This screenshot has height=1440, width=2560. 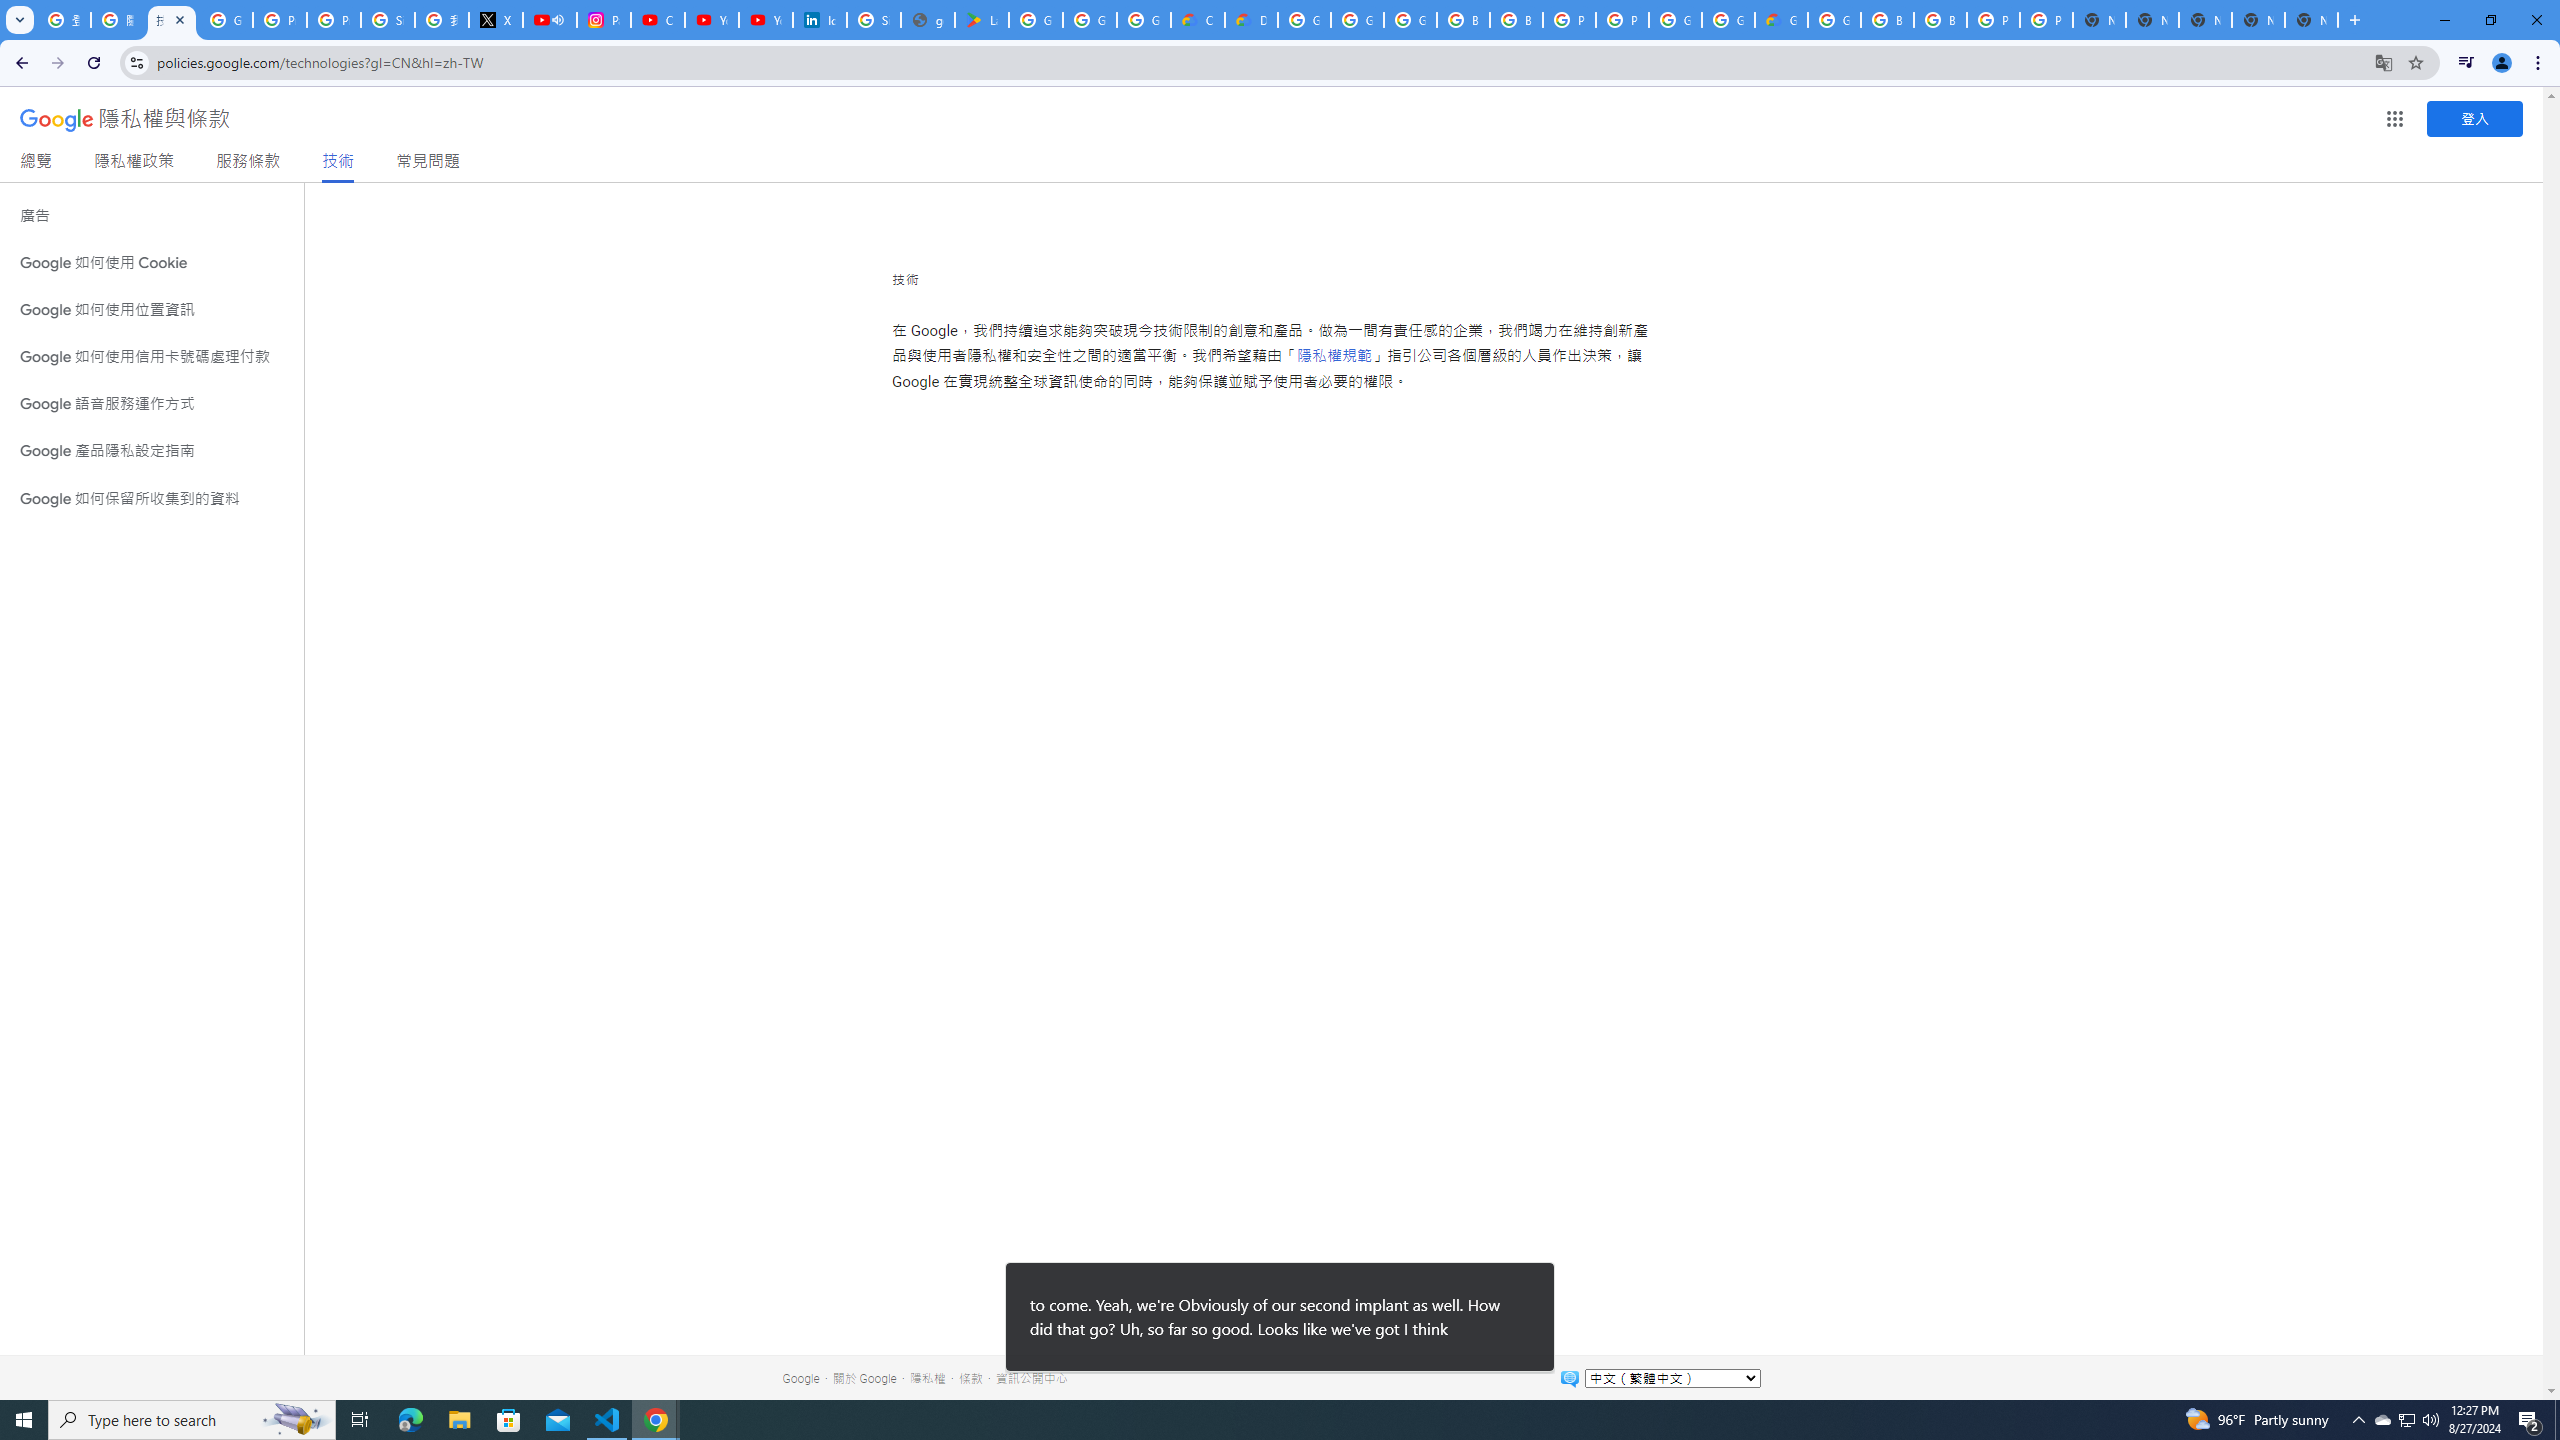 I want to click on YouTube Culture & Trends - YouTube Top 10, 2021, so click(x=765, y=20).